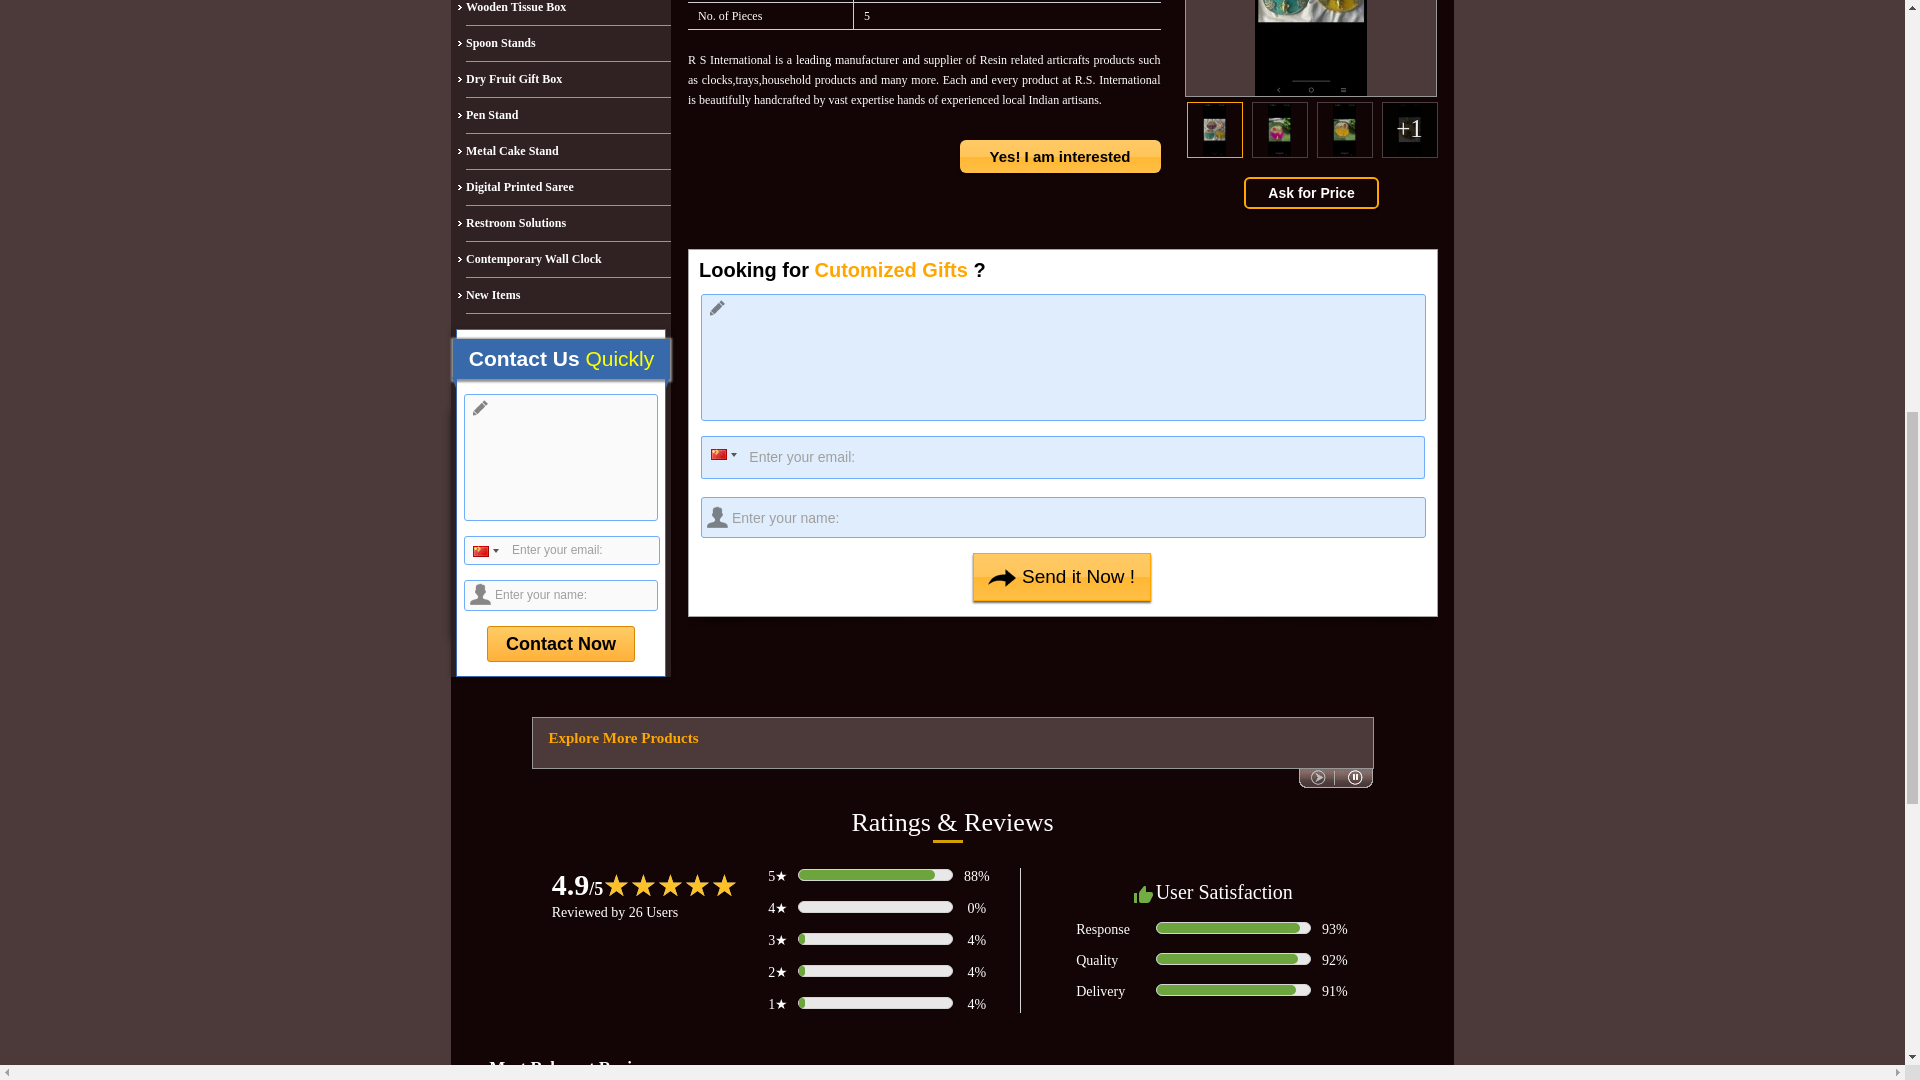 This screenshot has width=1920, height=1080. Describe the element at coordinates (561, 644) in the screenshot. I see `Contact Now` at that location.